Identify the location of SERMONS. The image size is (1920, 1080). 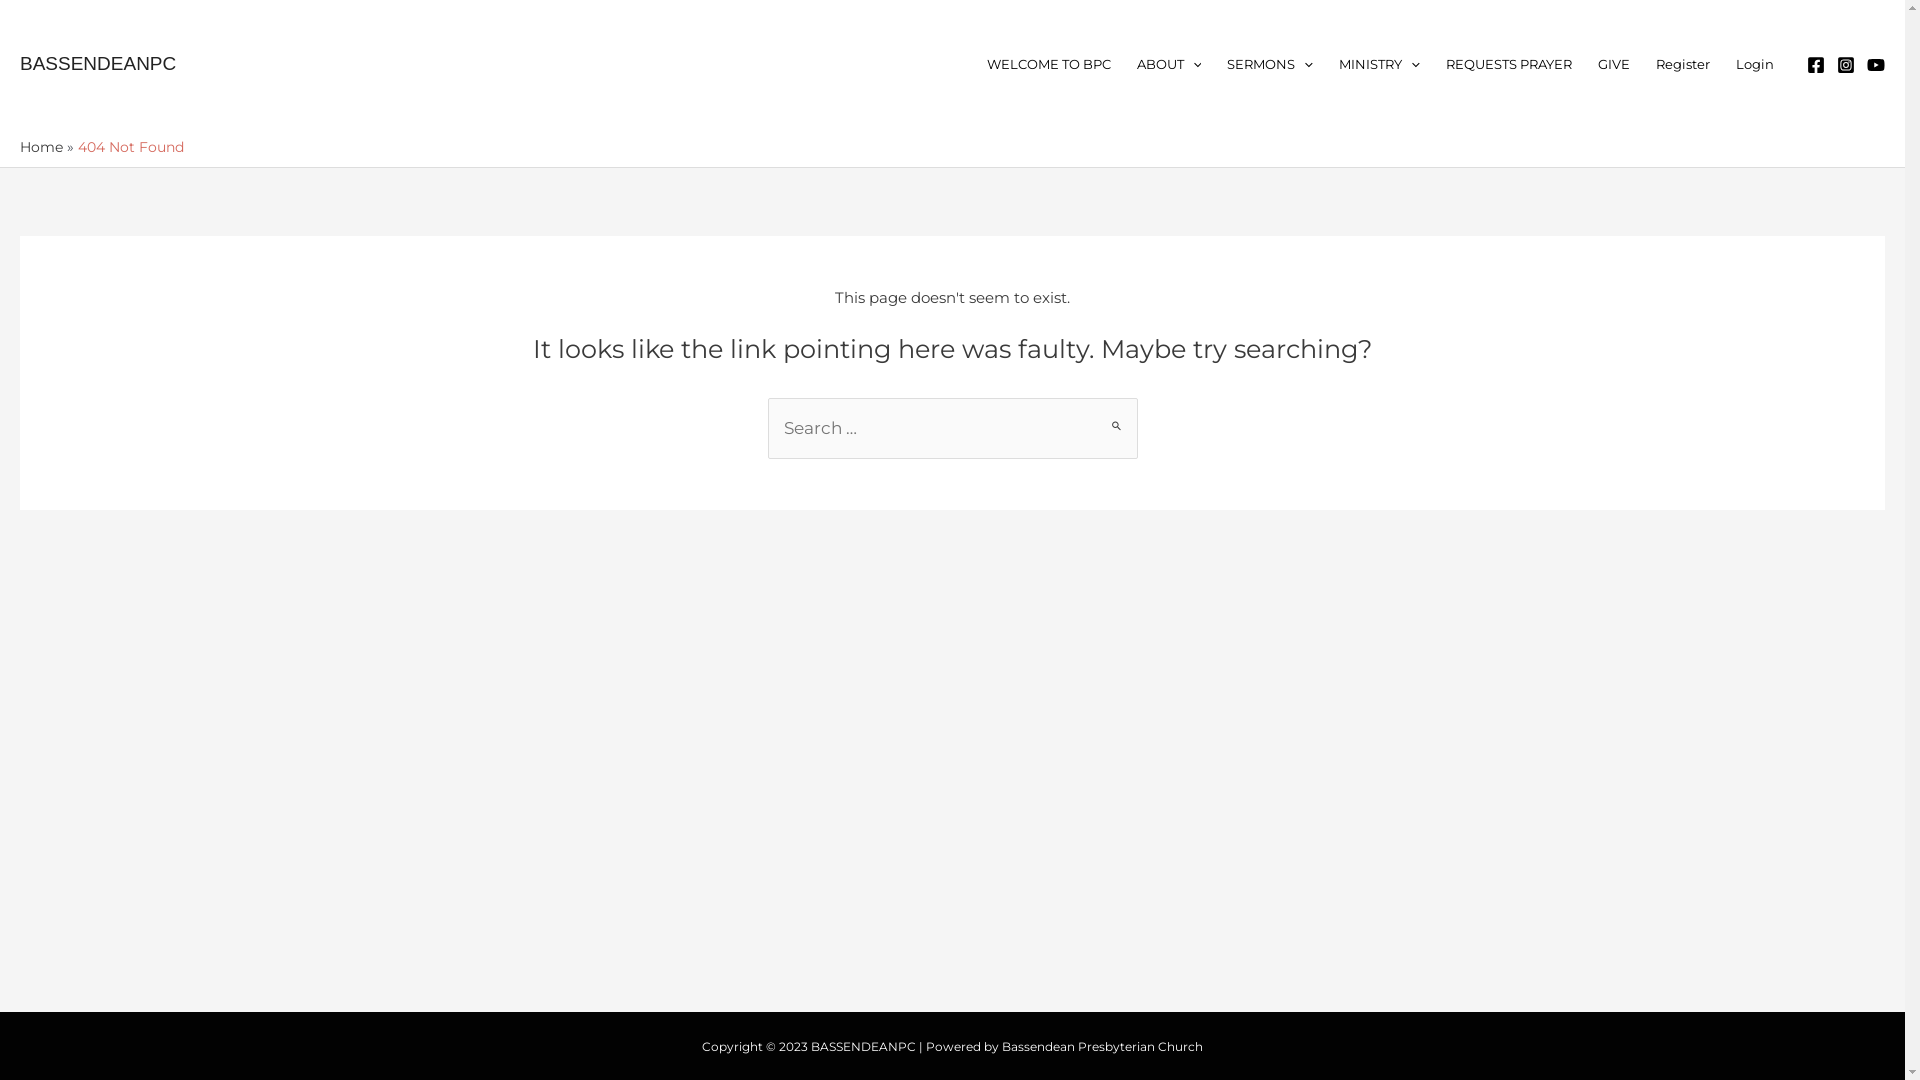
(1270, 64).